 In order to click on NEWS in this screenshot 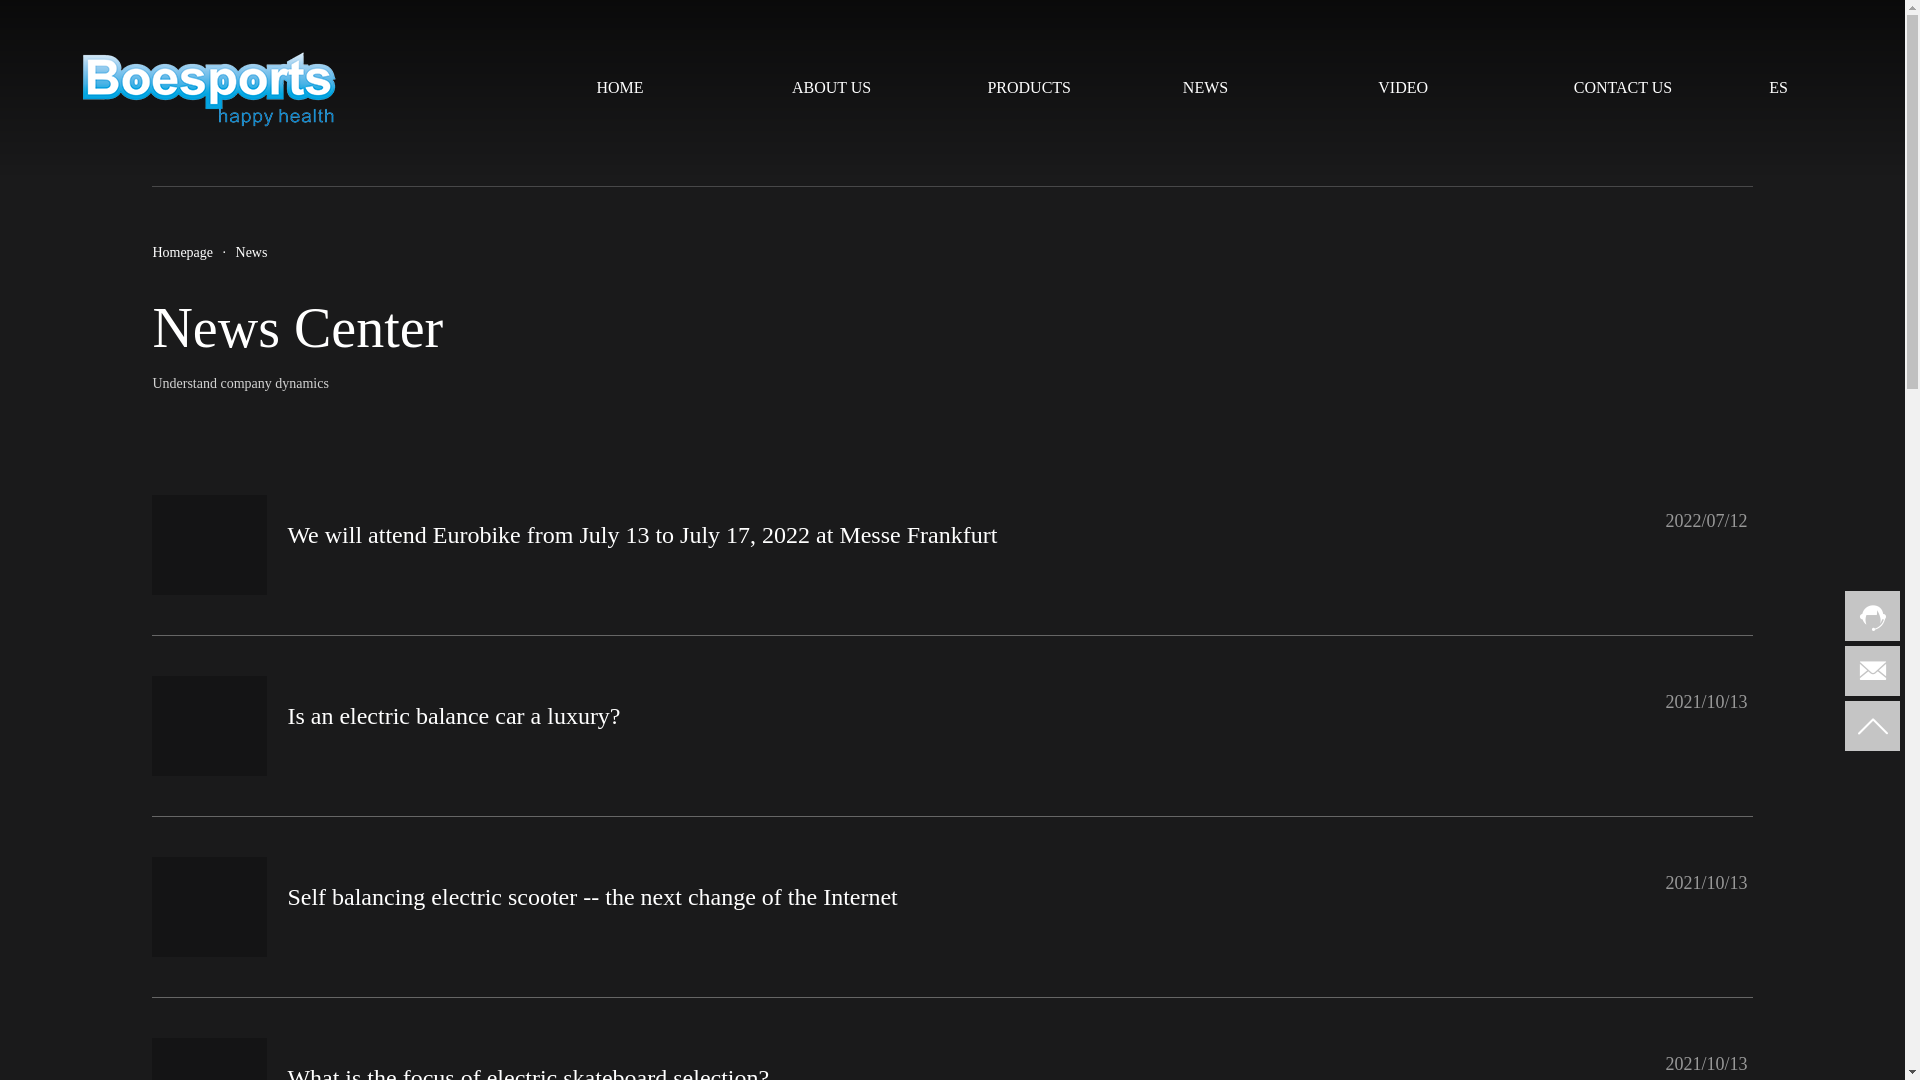, I will do `click(1255, 88)`.